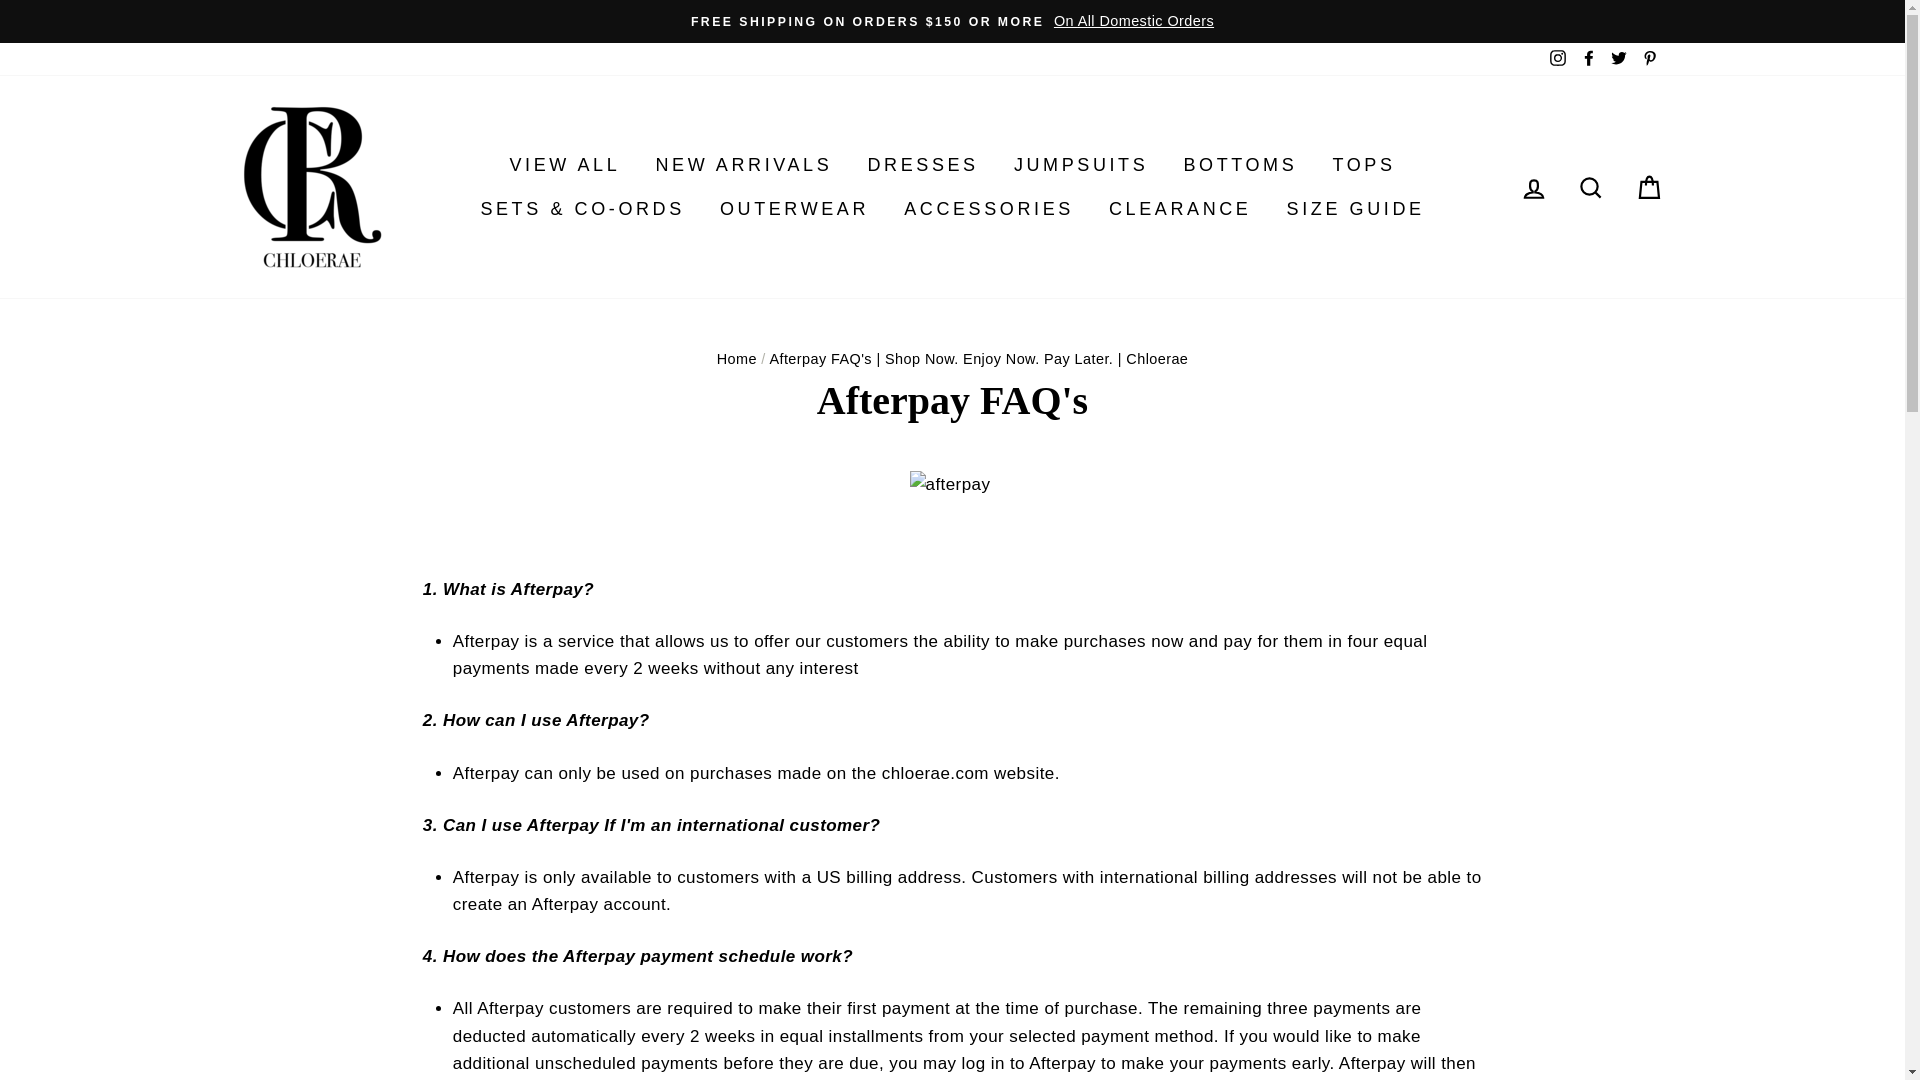 The image size is (1920, 1080). I want to click on Facebook, so click(1588, 59).